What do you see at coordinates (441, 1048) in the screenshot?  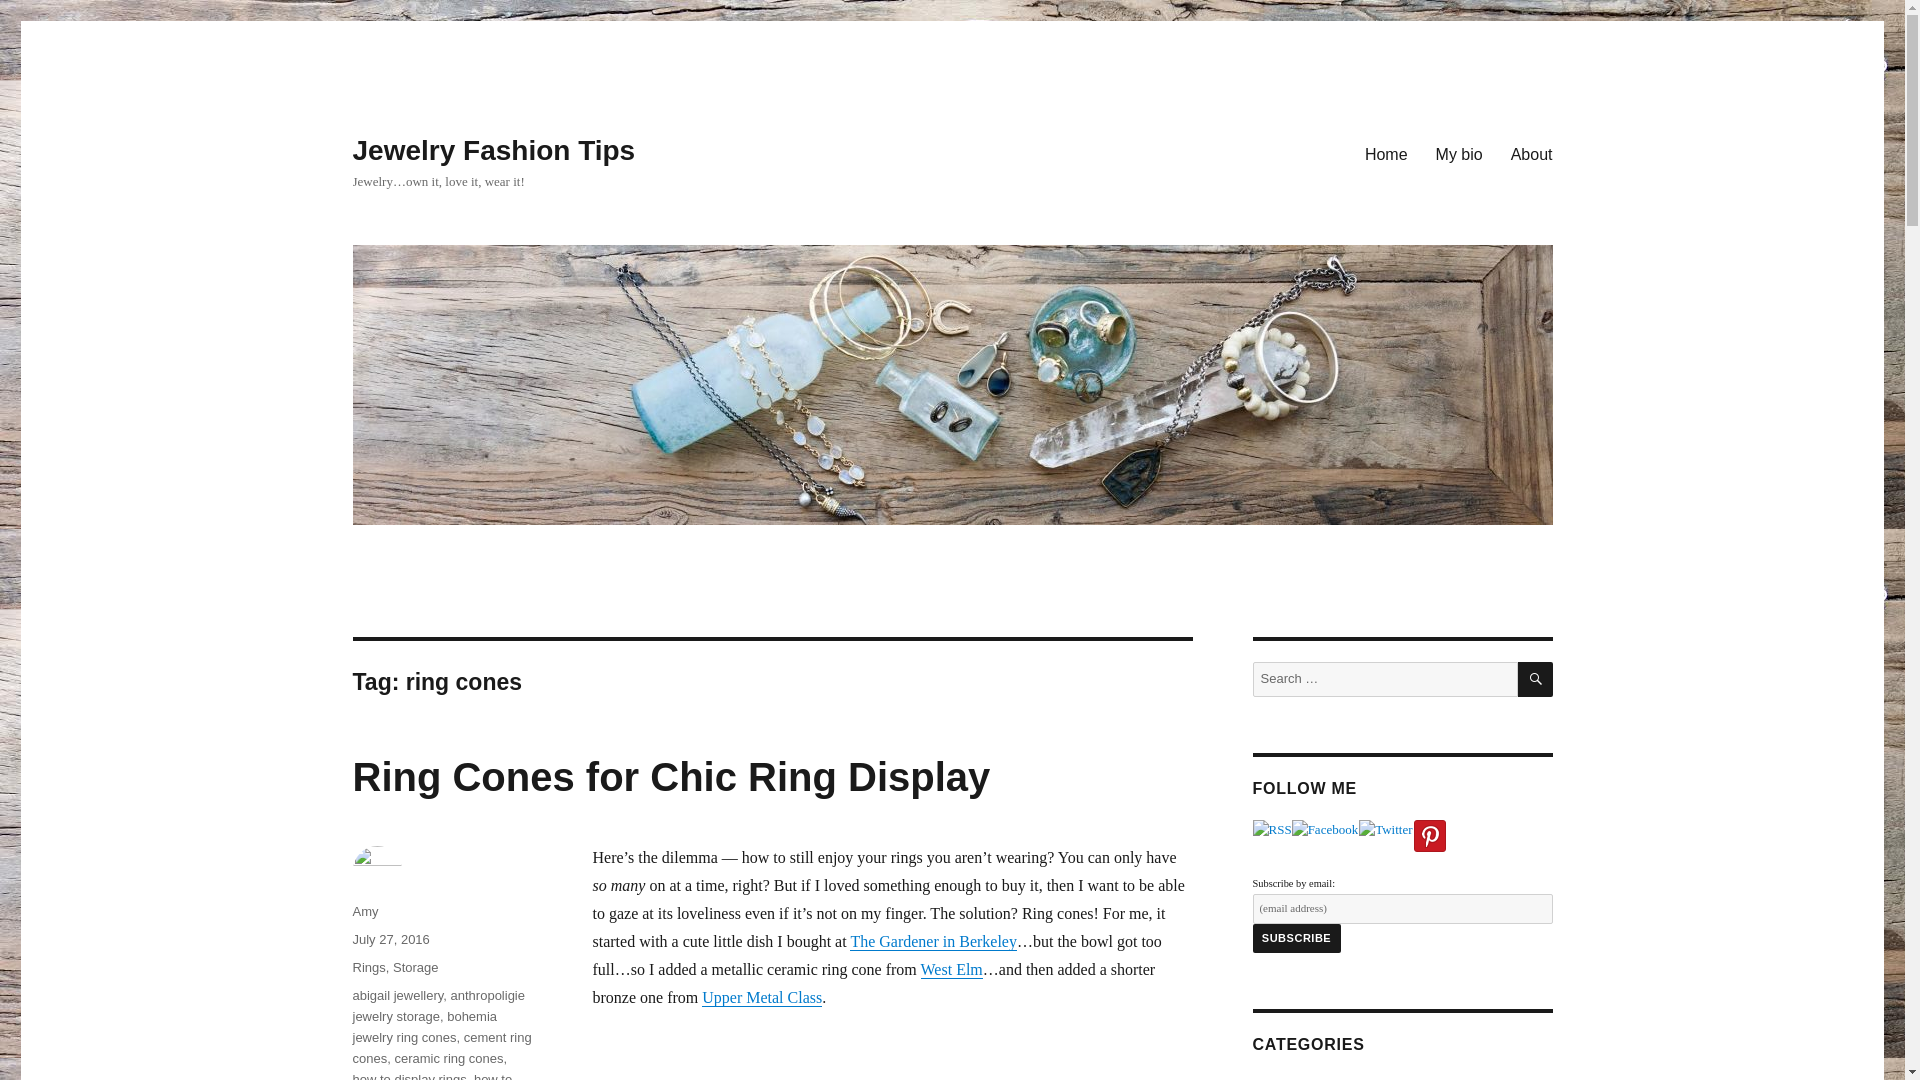 I see `cement ring cones` at bounding box center [441, 1048].